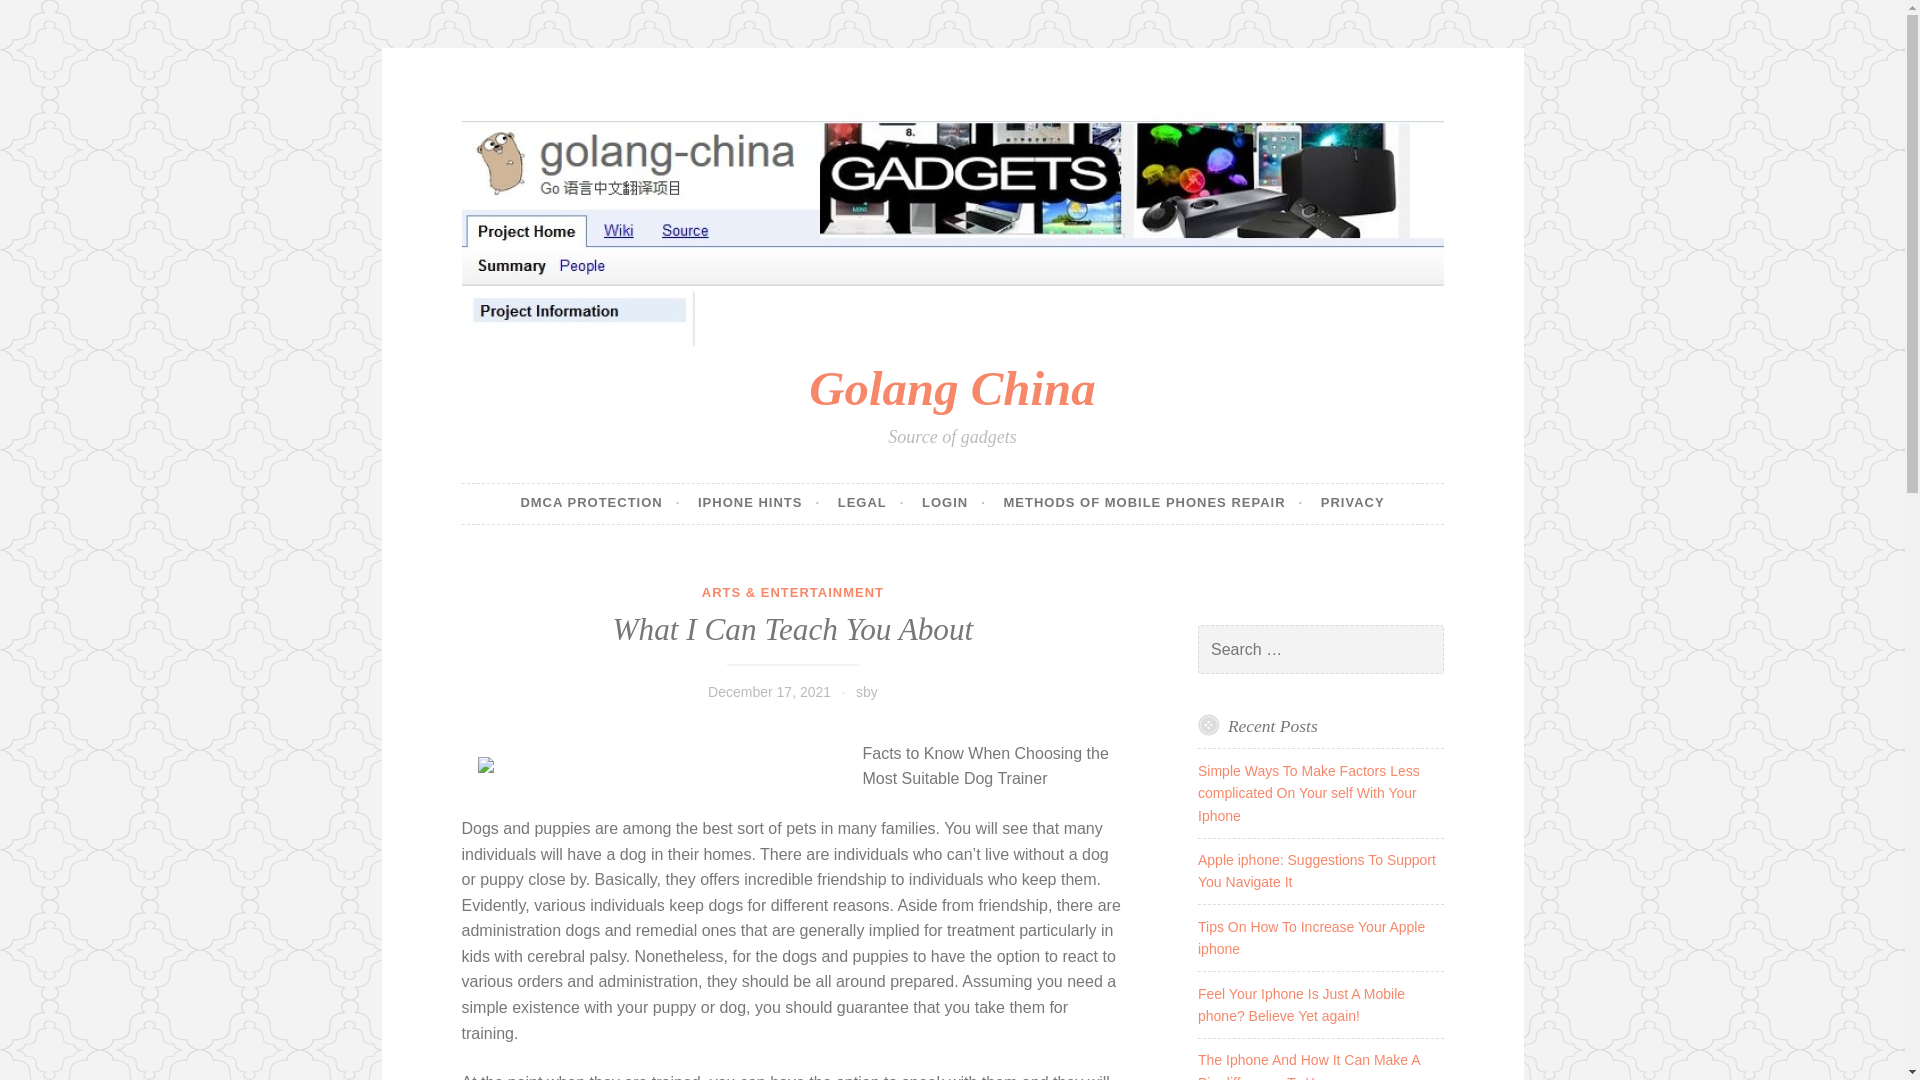  What do you see at coordinates (870, 503) in the screenshot?
I see `LEGAL` at bounding box center [870, 503].